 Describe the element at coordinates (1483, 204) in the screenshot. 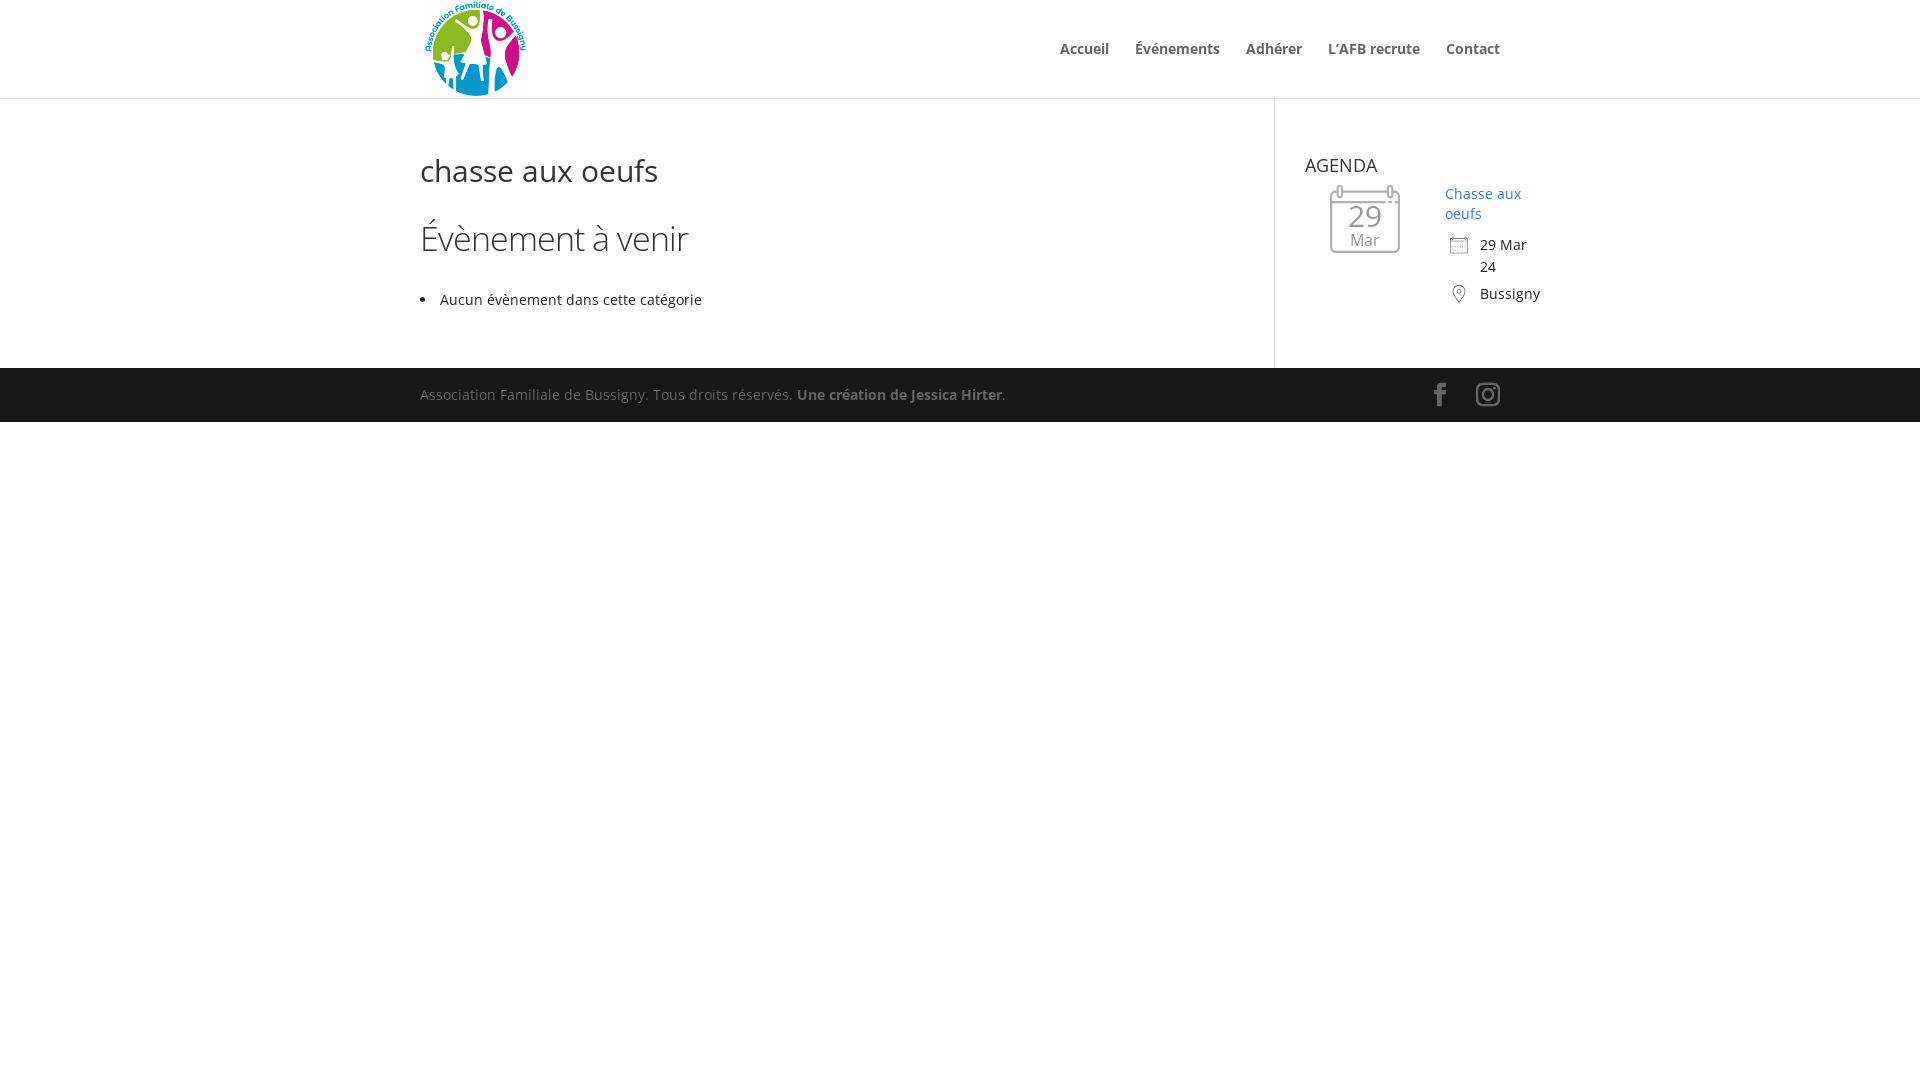

I see `Chasse aux oeufs` at that location.